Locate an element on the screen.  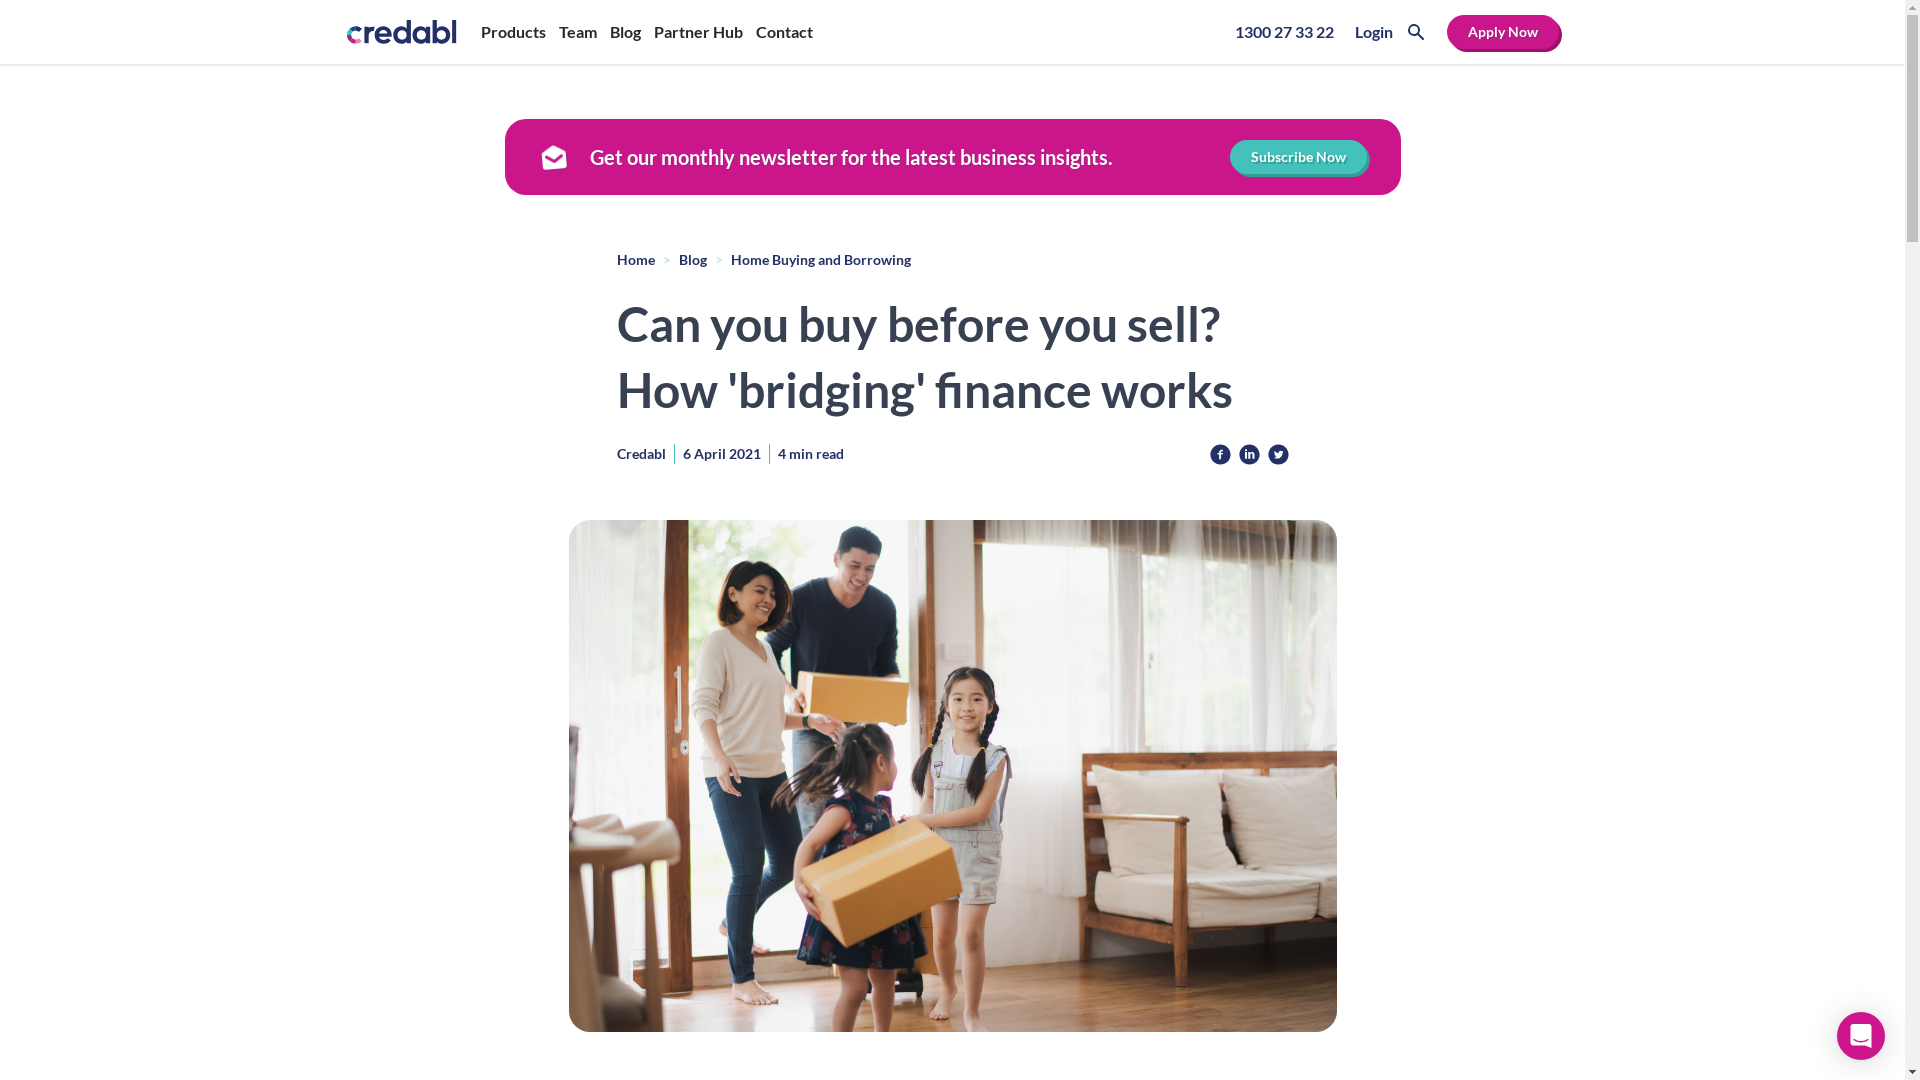
Products is located at coordinates (514, 32).